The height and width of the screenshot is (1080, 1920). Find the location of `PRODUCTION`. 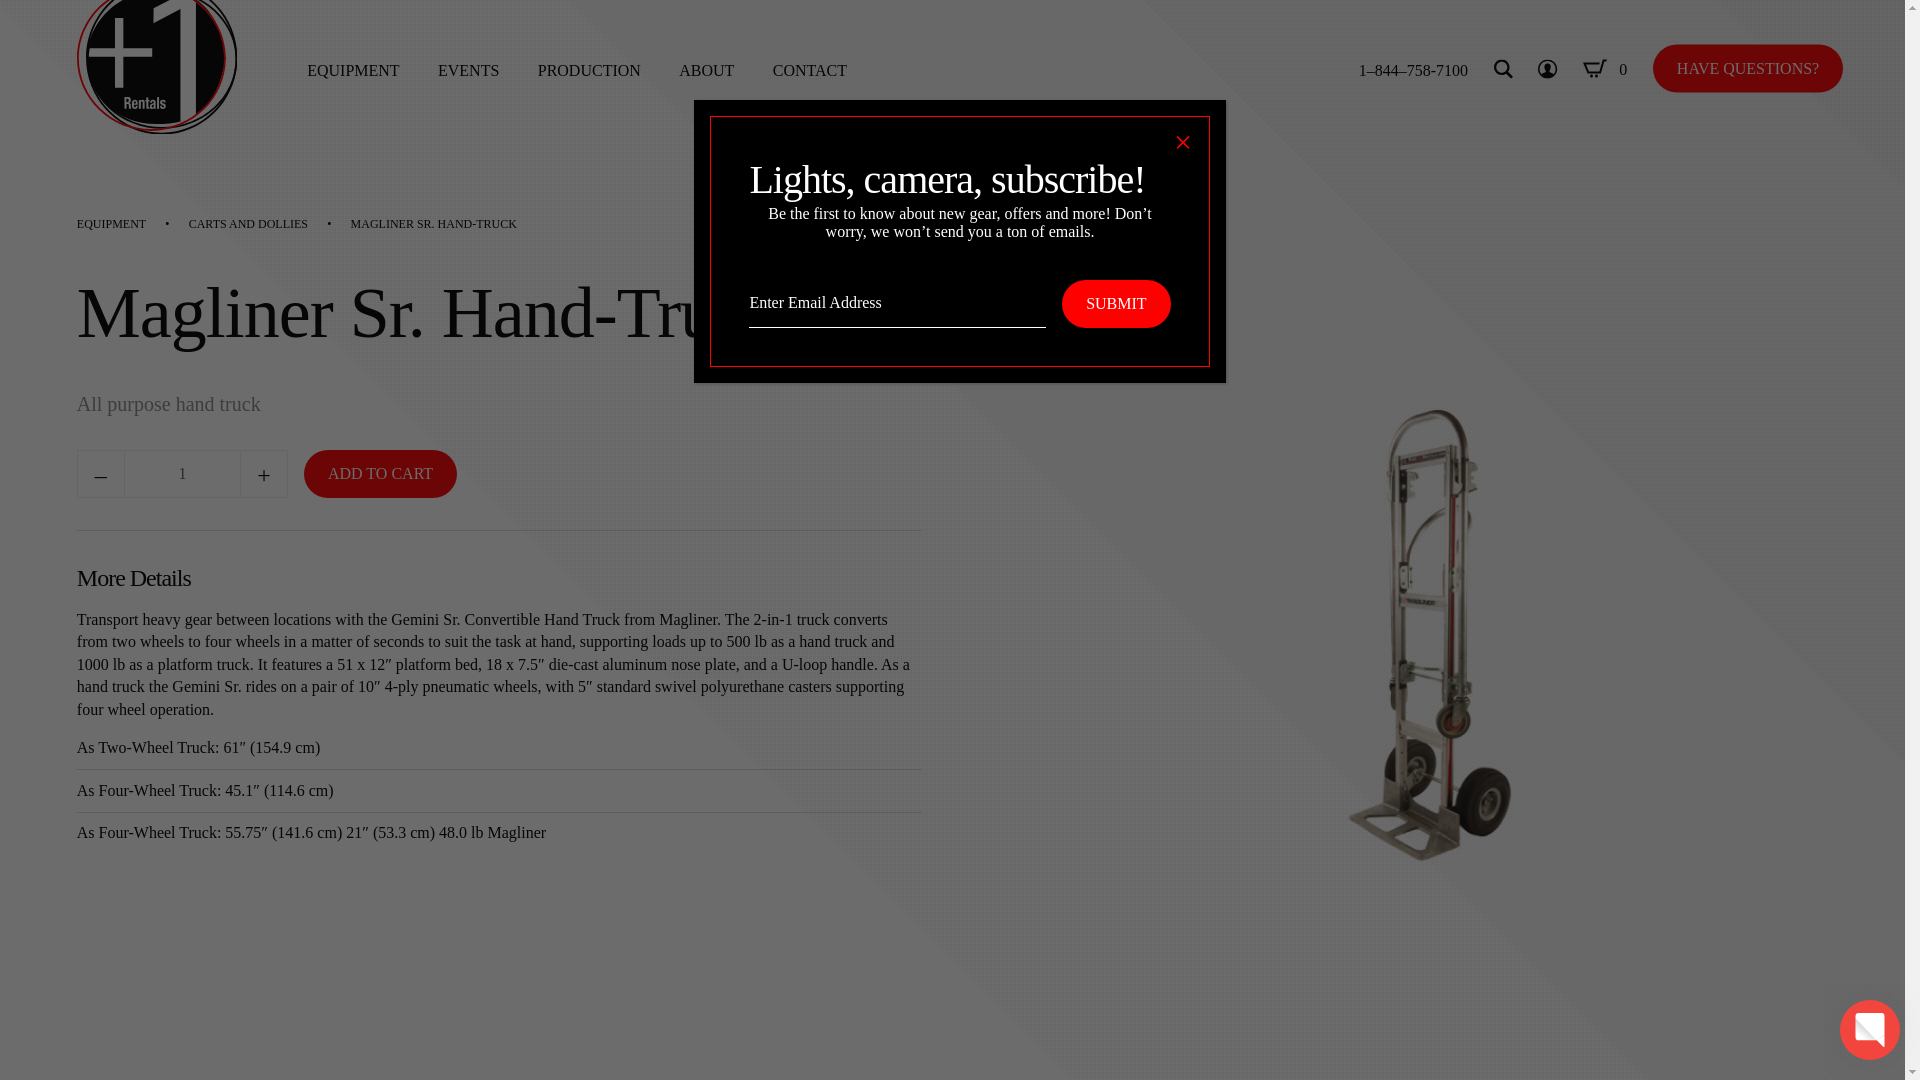

PRODUCTION is located at coordinates (589, 69).